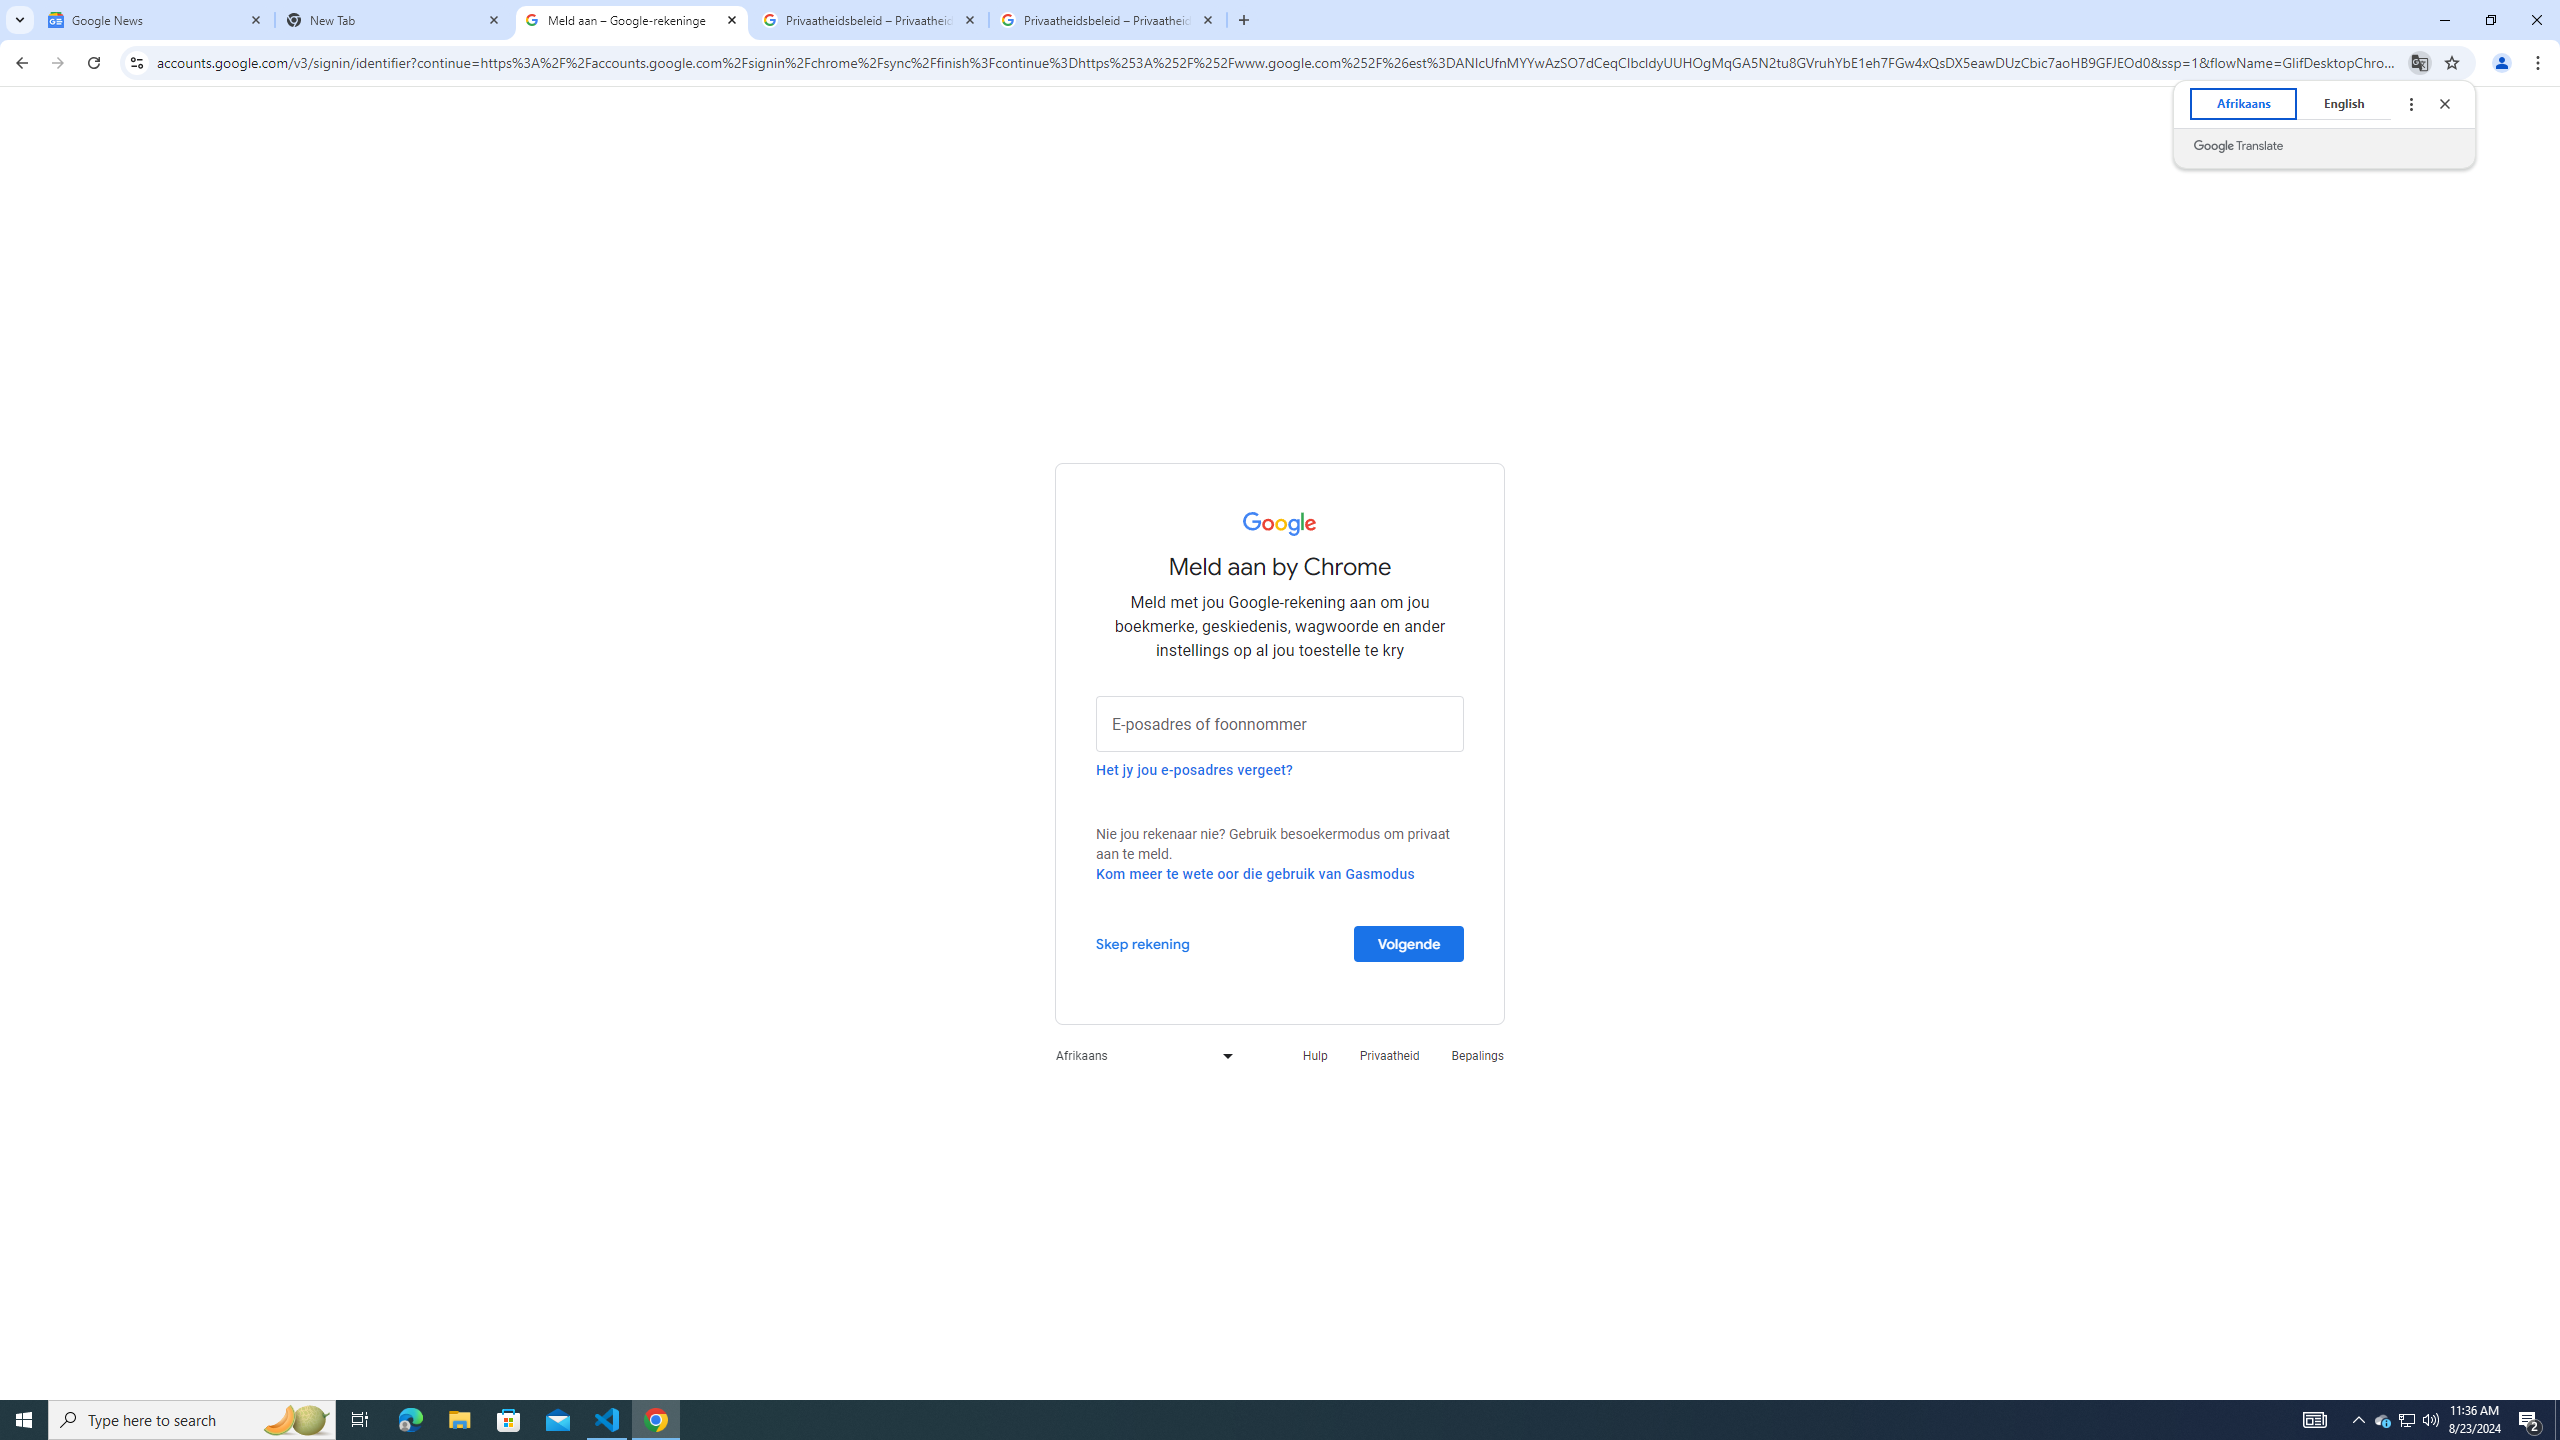 Image resolution: width=2560 pixels, height=1440 pixels. What do you see at coordinates (2358, 1420) in the screenshot?
I see `Microsoft Store` at bounding box center [2358, 1420].